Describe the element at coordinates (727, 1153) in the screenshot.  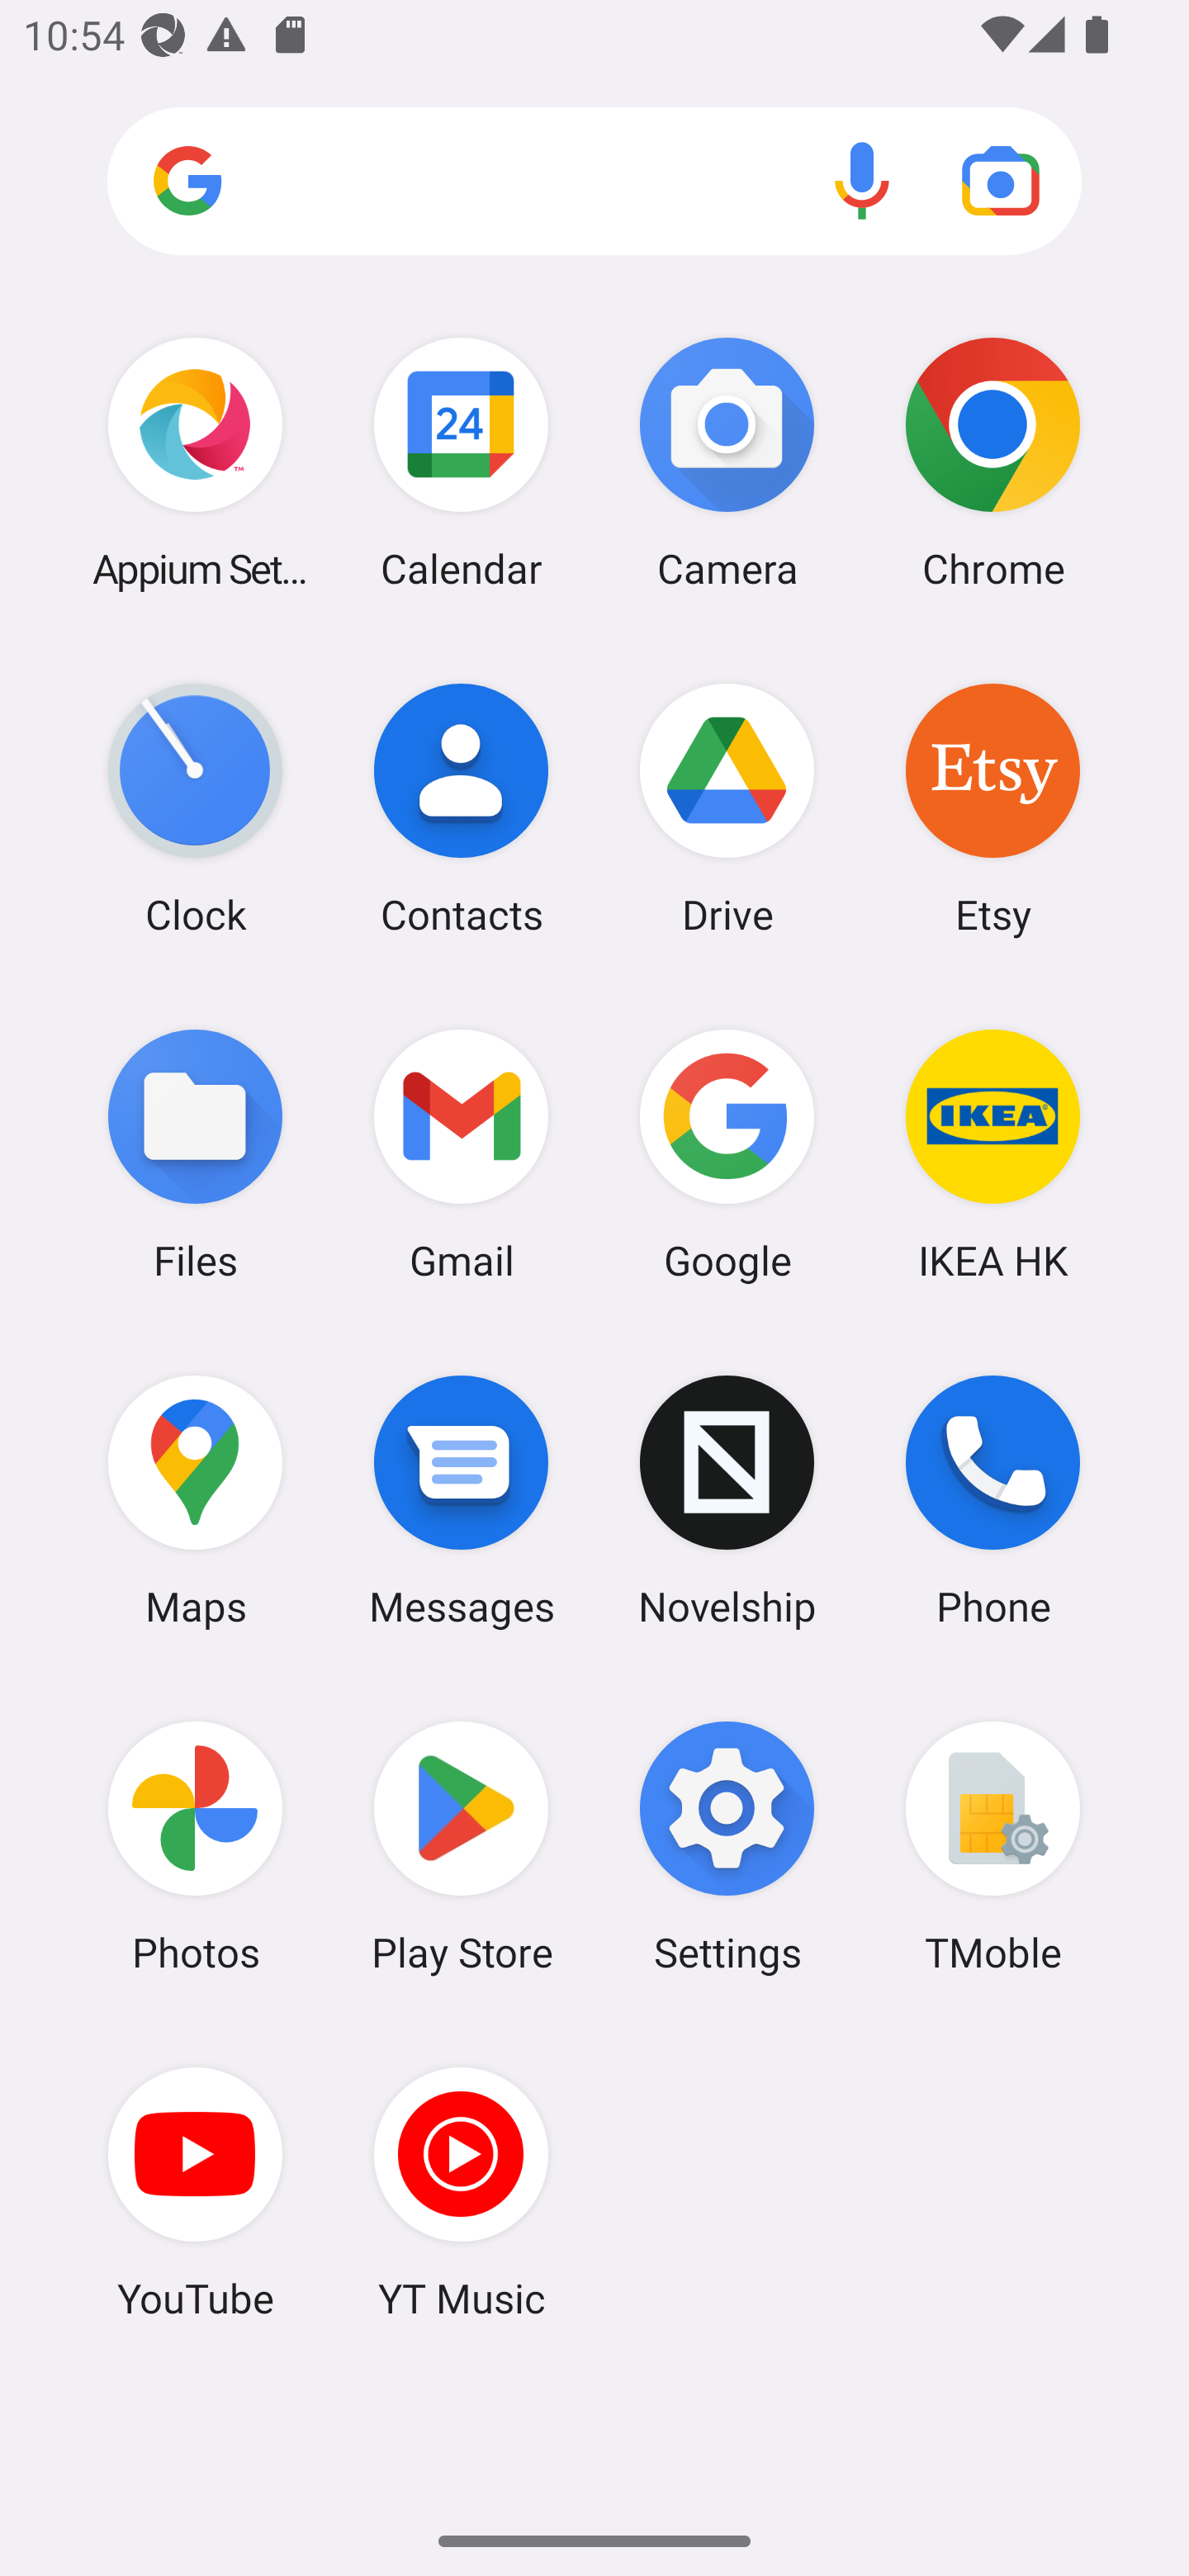
I see `Google` at that location.